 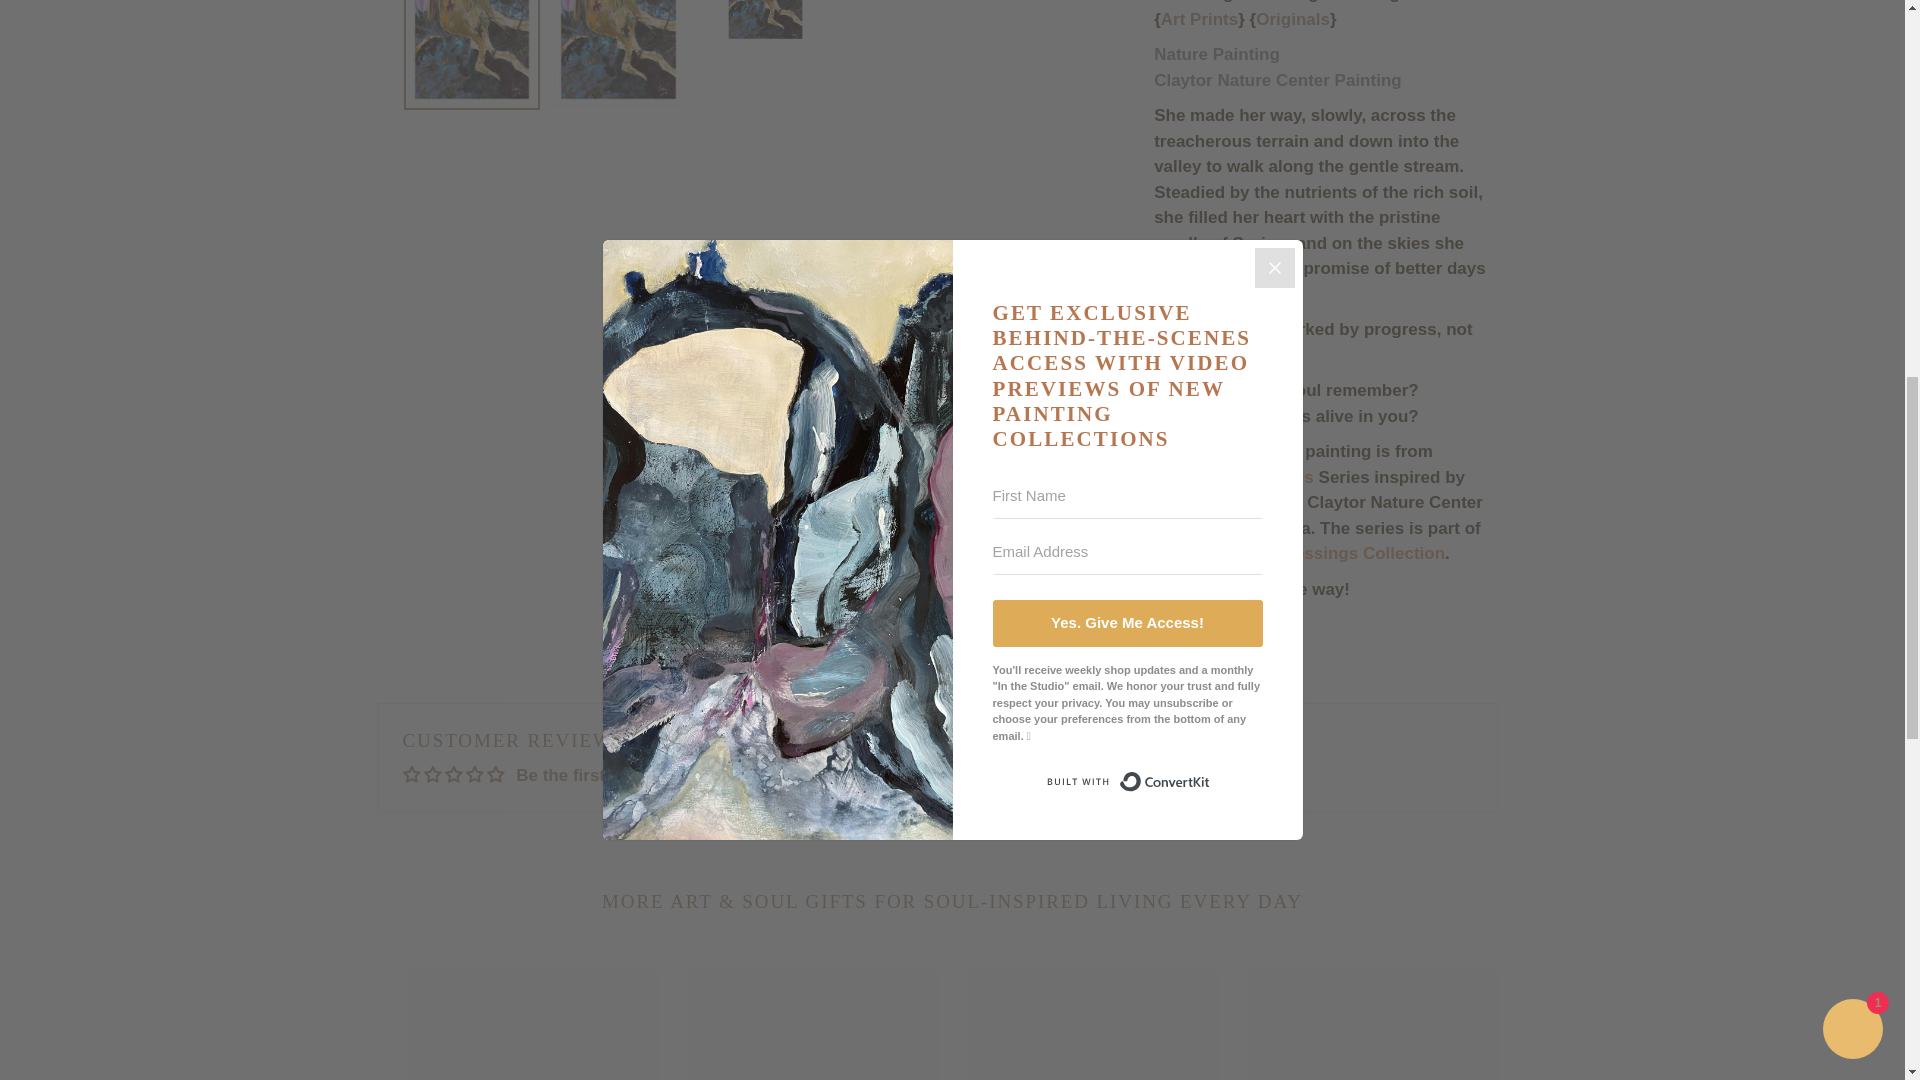 I want to click on Soul of Place paintings by Virginia artist Dawn Richerson, so click(x=1248, y=452).